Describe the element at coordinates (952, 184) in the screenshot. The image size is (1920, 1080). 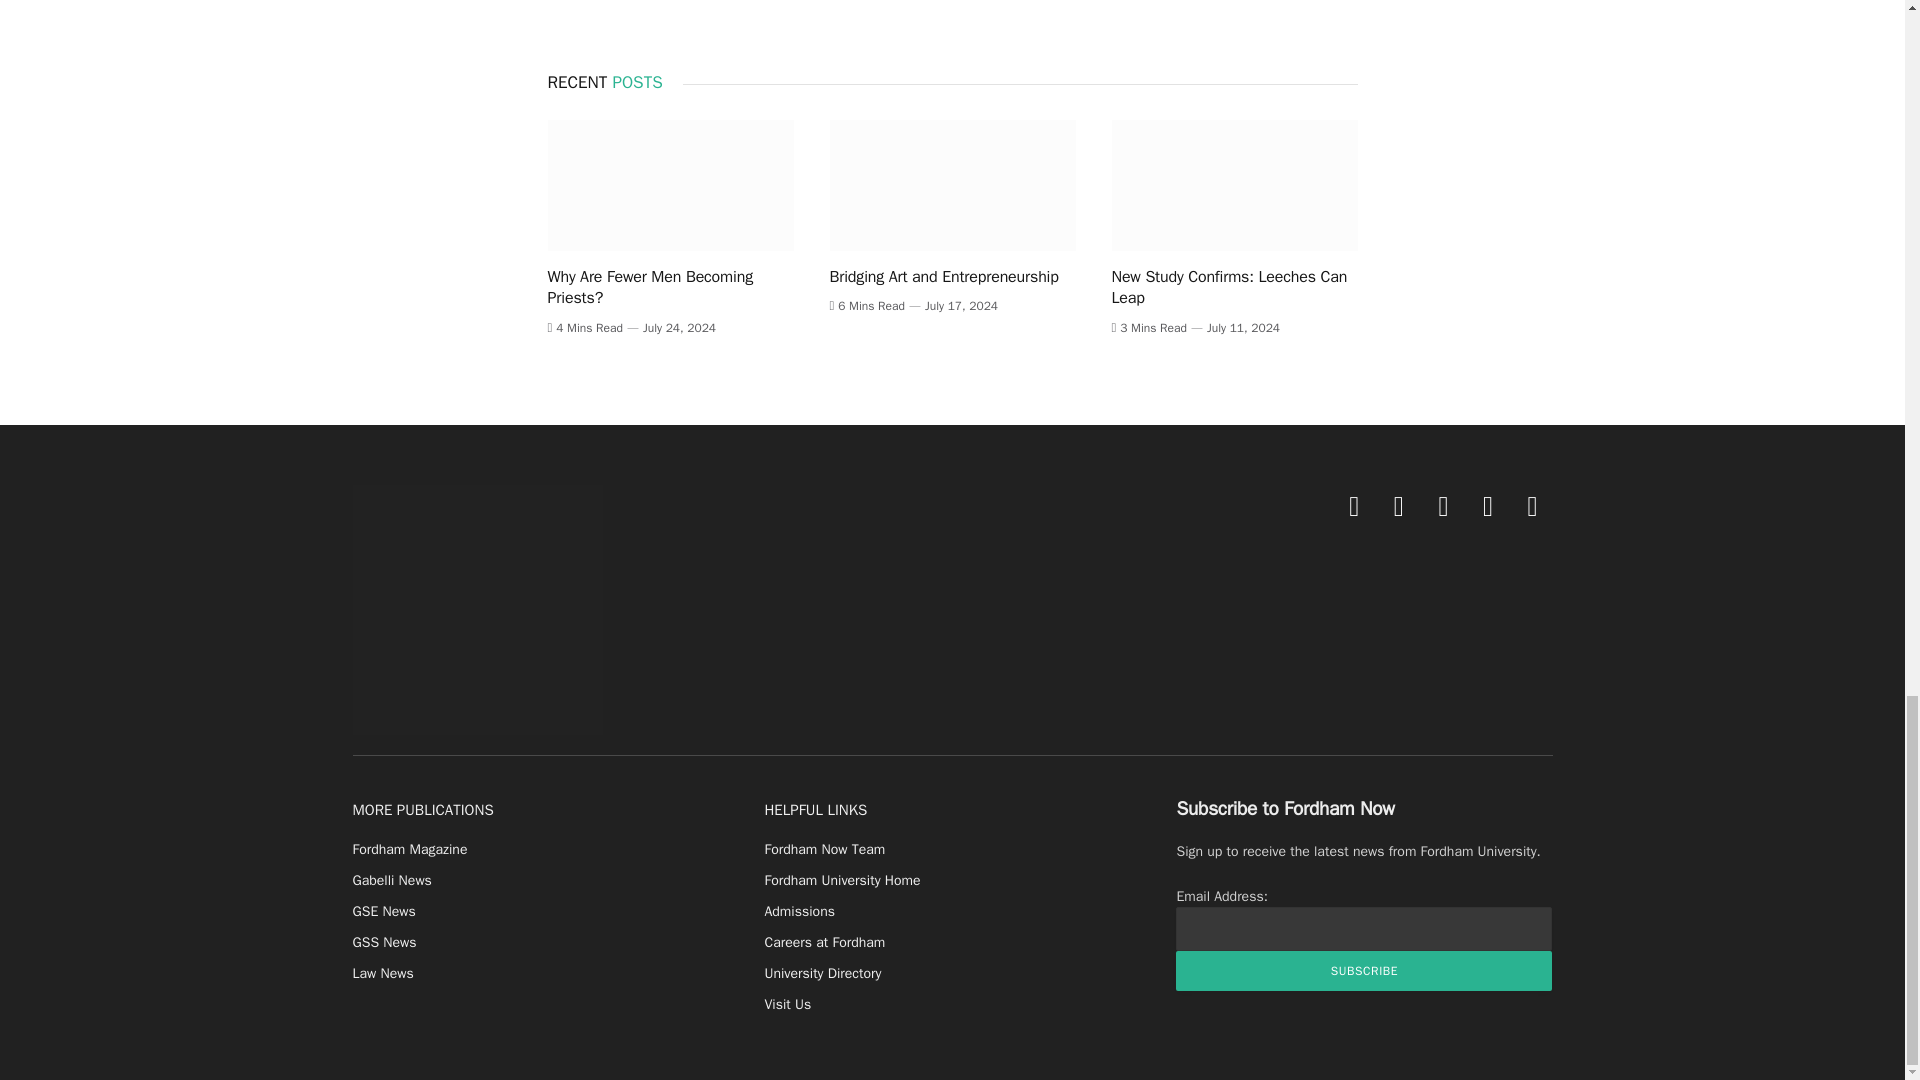
I see `Bridging Art and Entrepreneurship` at that location.